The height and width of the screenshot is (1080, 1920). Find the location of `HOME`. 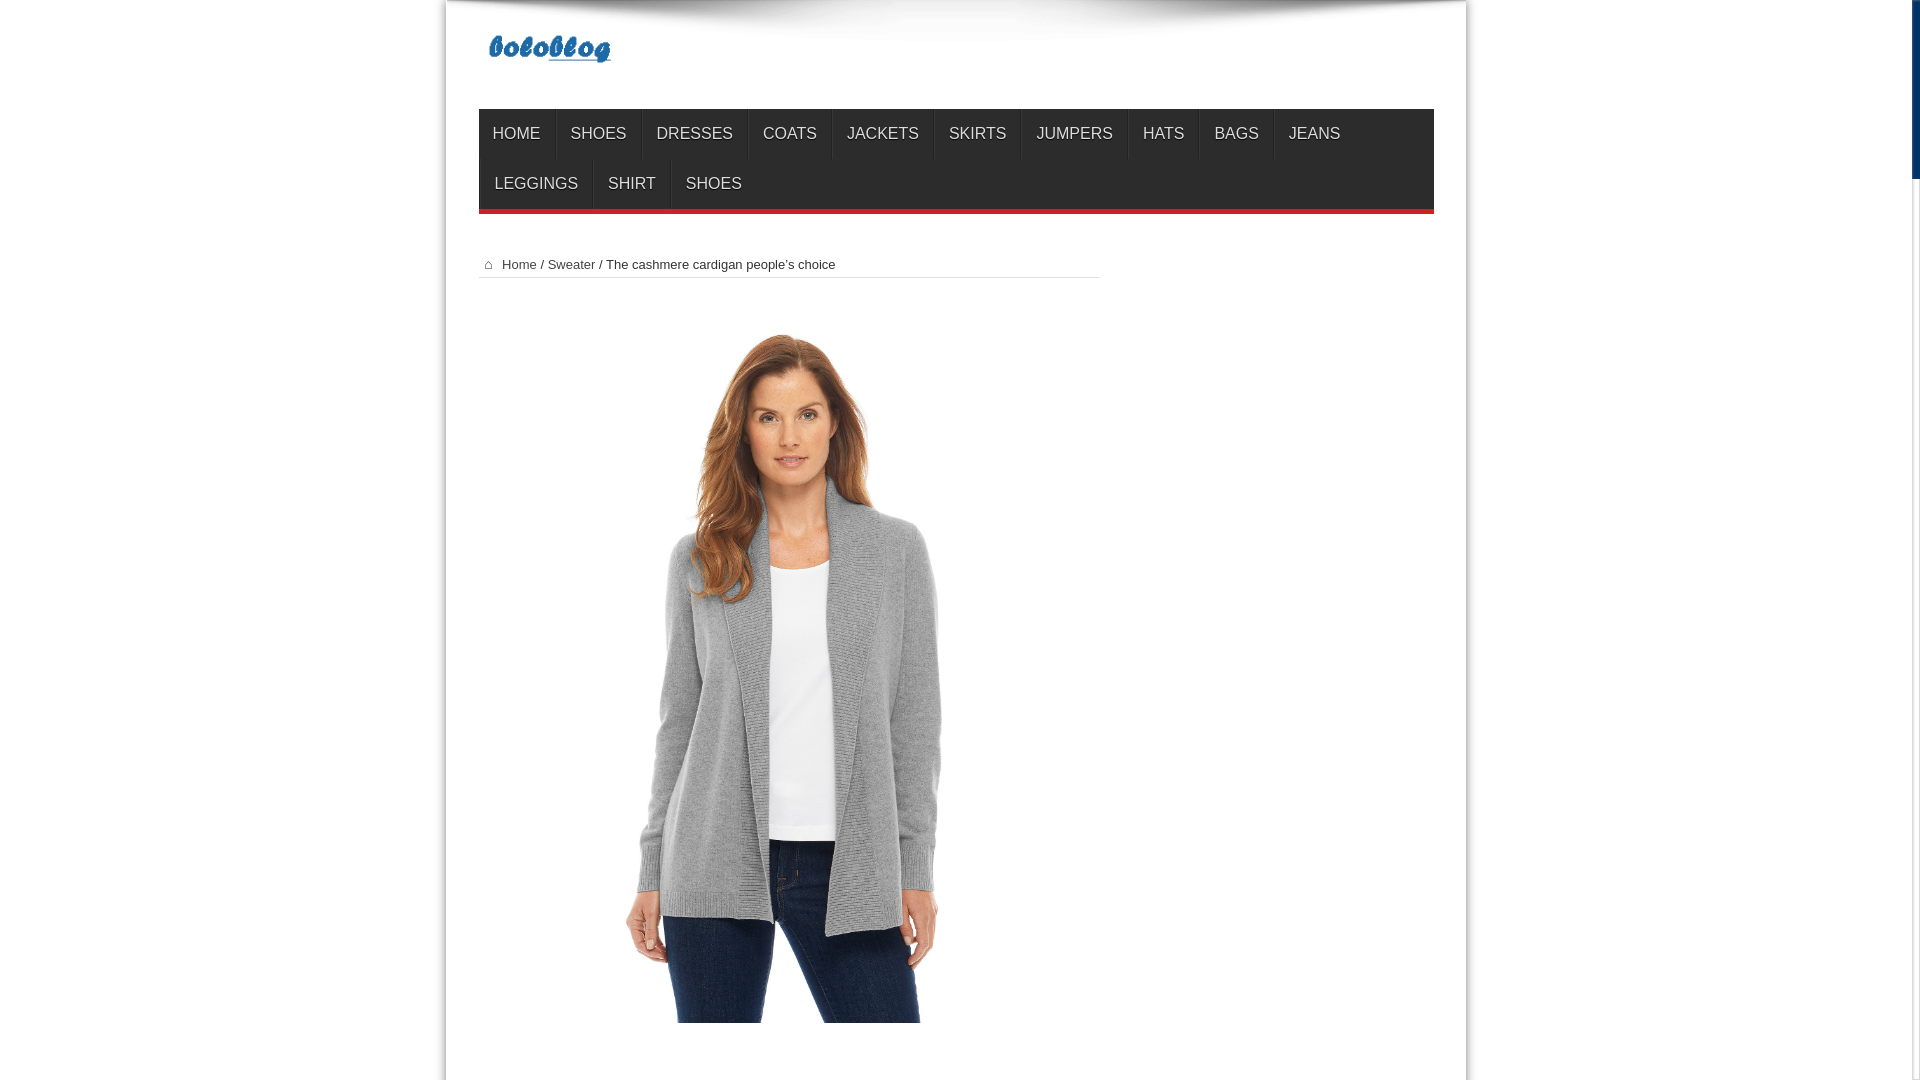

HOME is located at coordinates (516, 134).